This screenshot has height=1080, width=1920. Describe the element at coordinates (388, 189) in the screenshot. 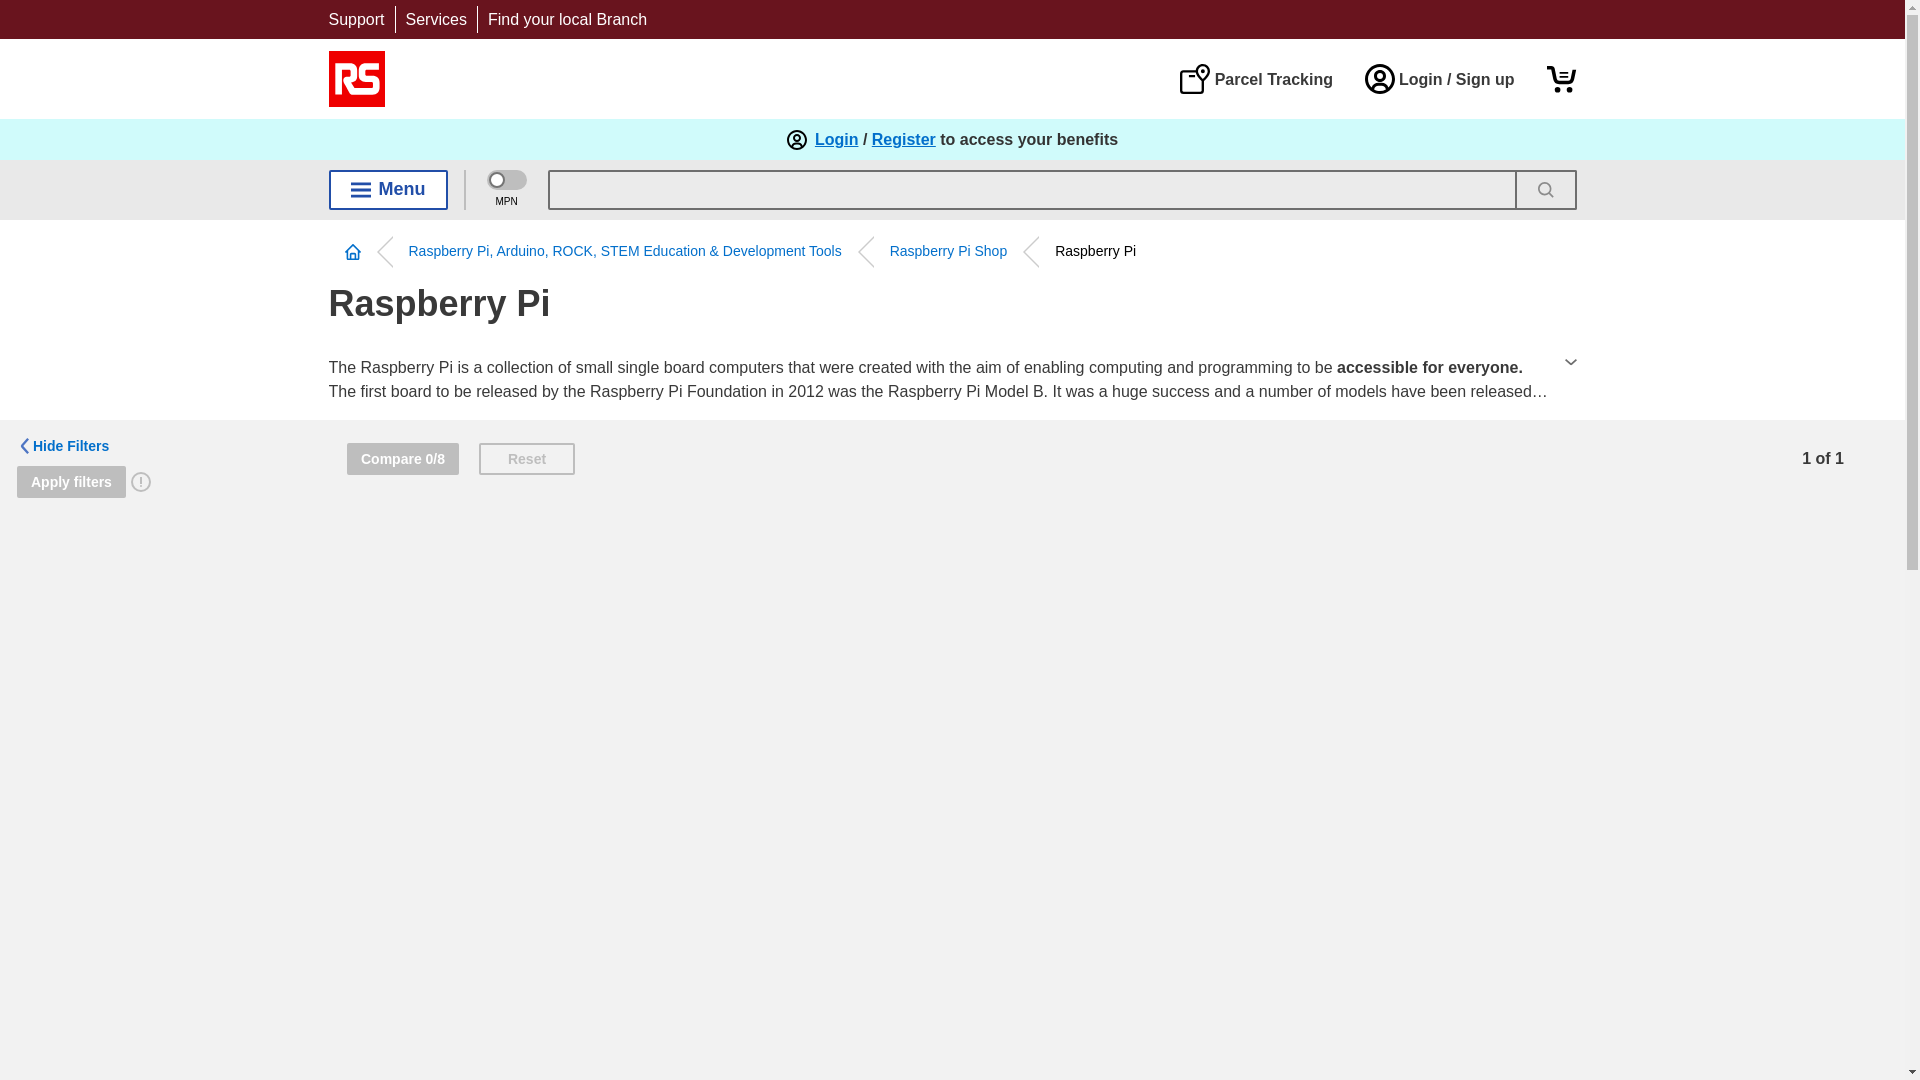

I see `Menu` at that location.